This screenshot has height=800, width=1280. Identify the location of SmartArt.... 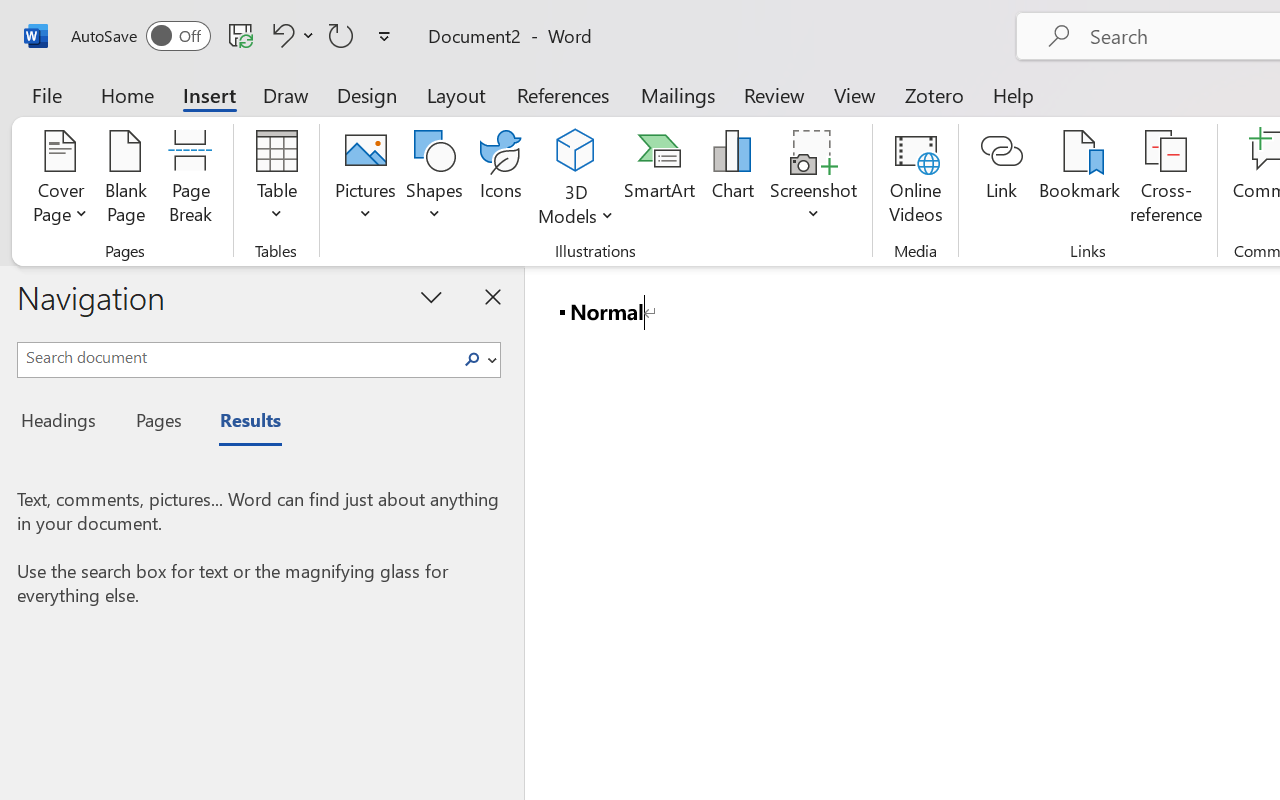
(659, 180).